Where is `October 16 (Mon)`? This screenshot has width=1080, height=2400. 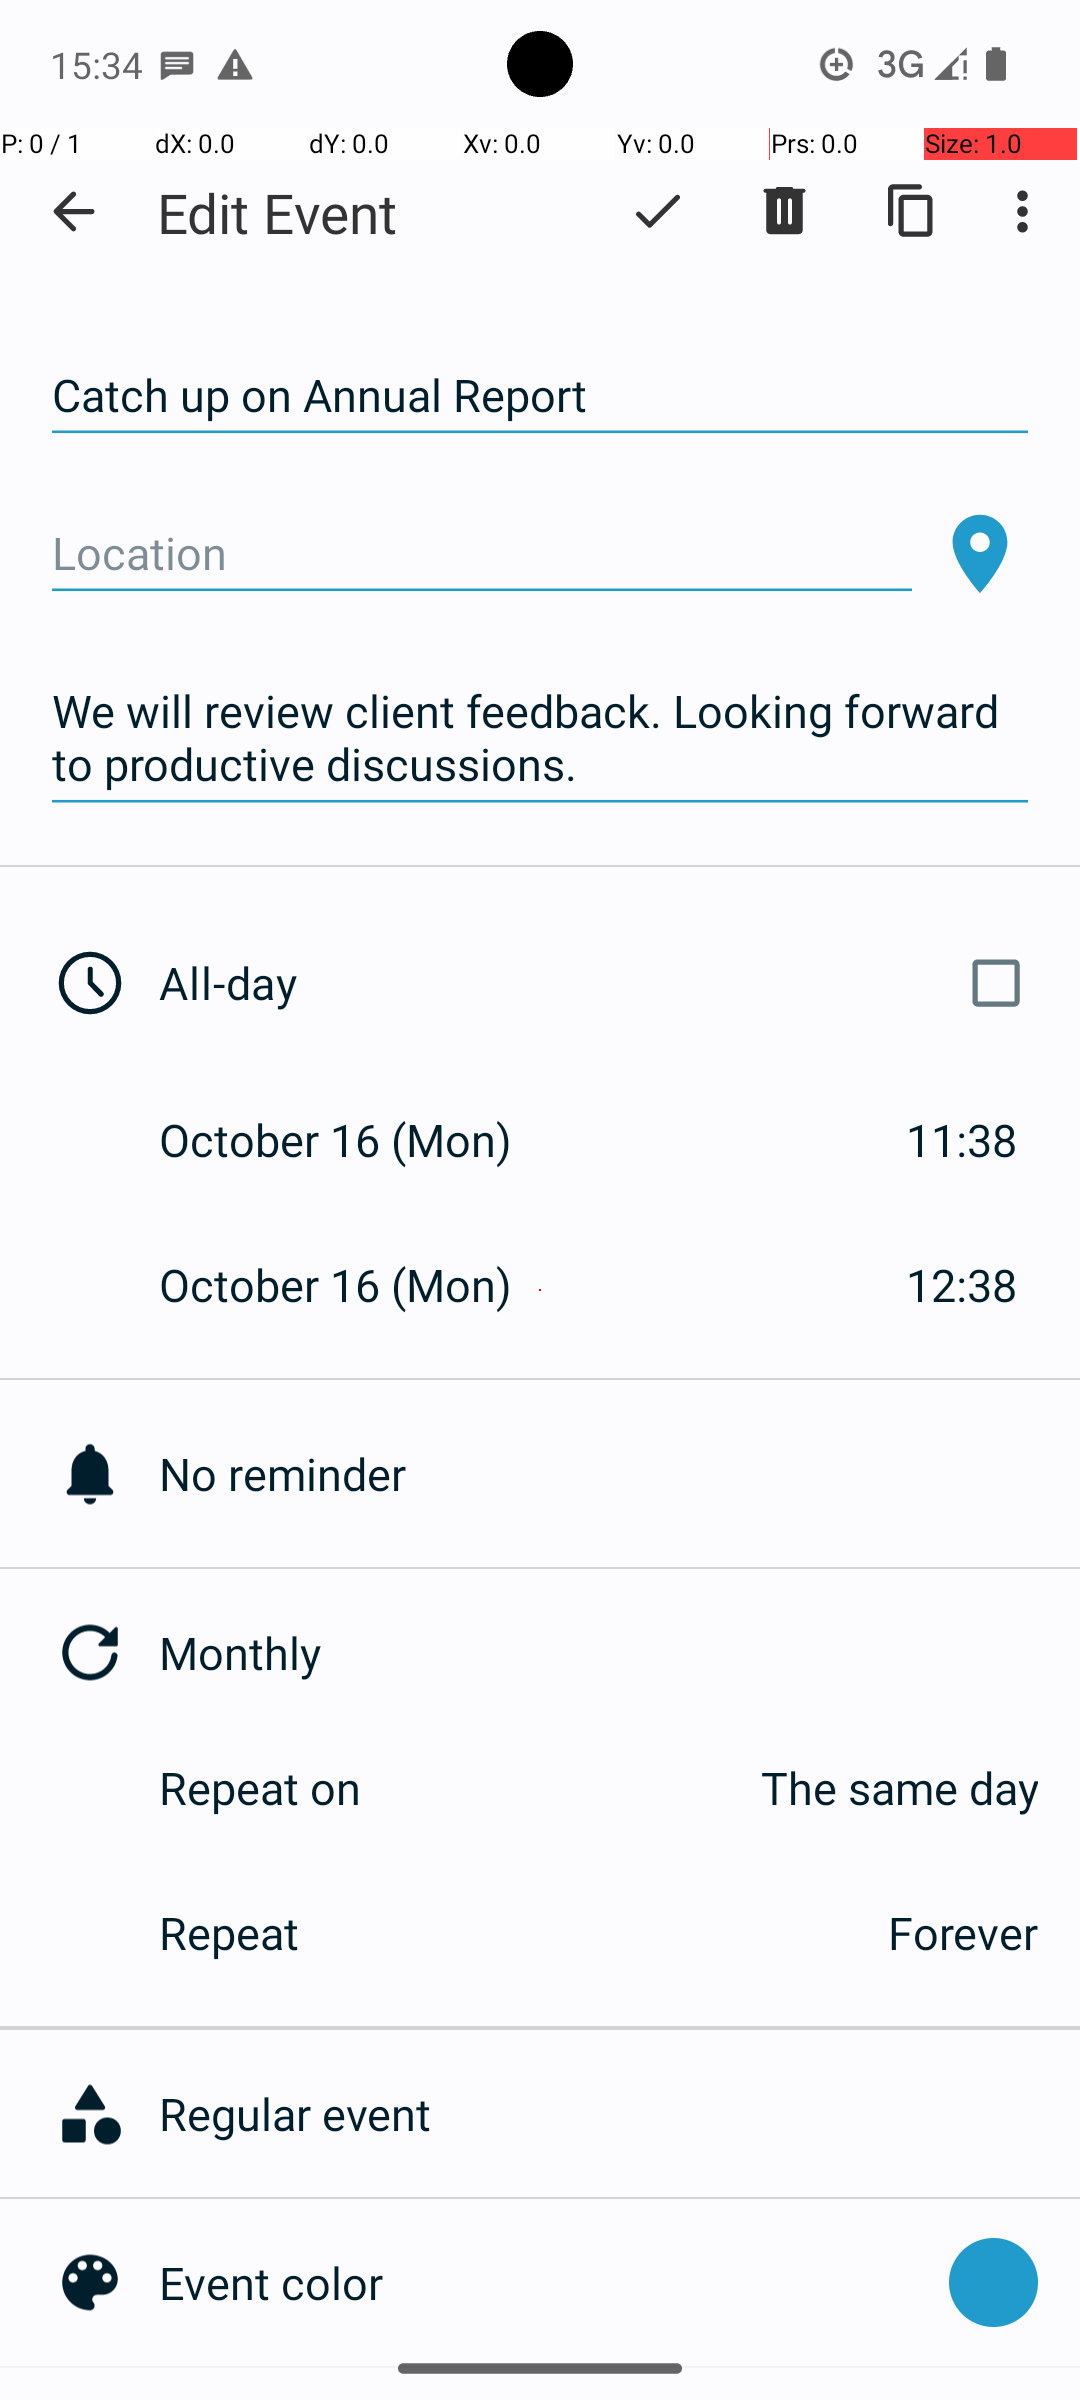 October 16 (Mon) is located at coordinates (356, 1140).